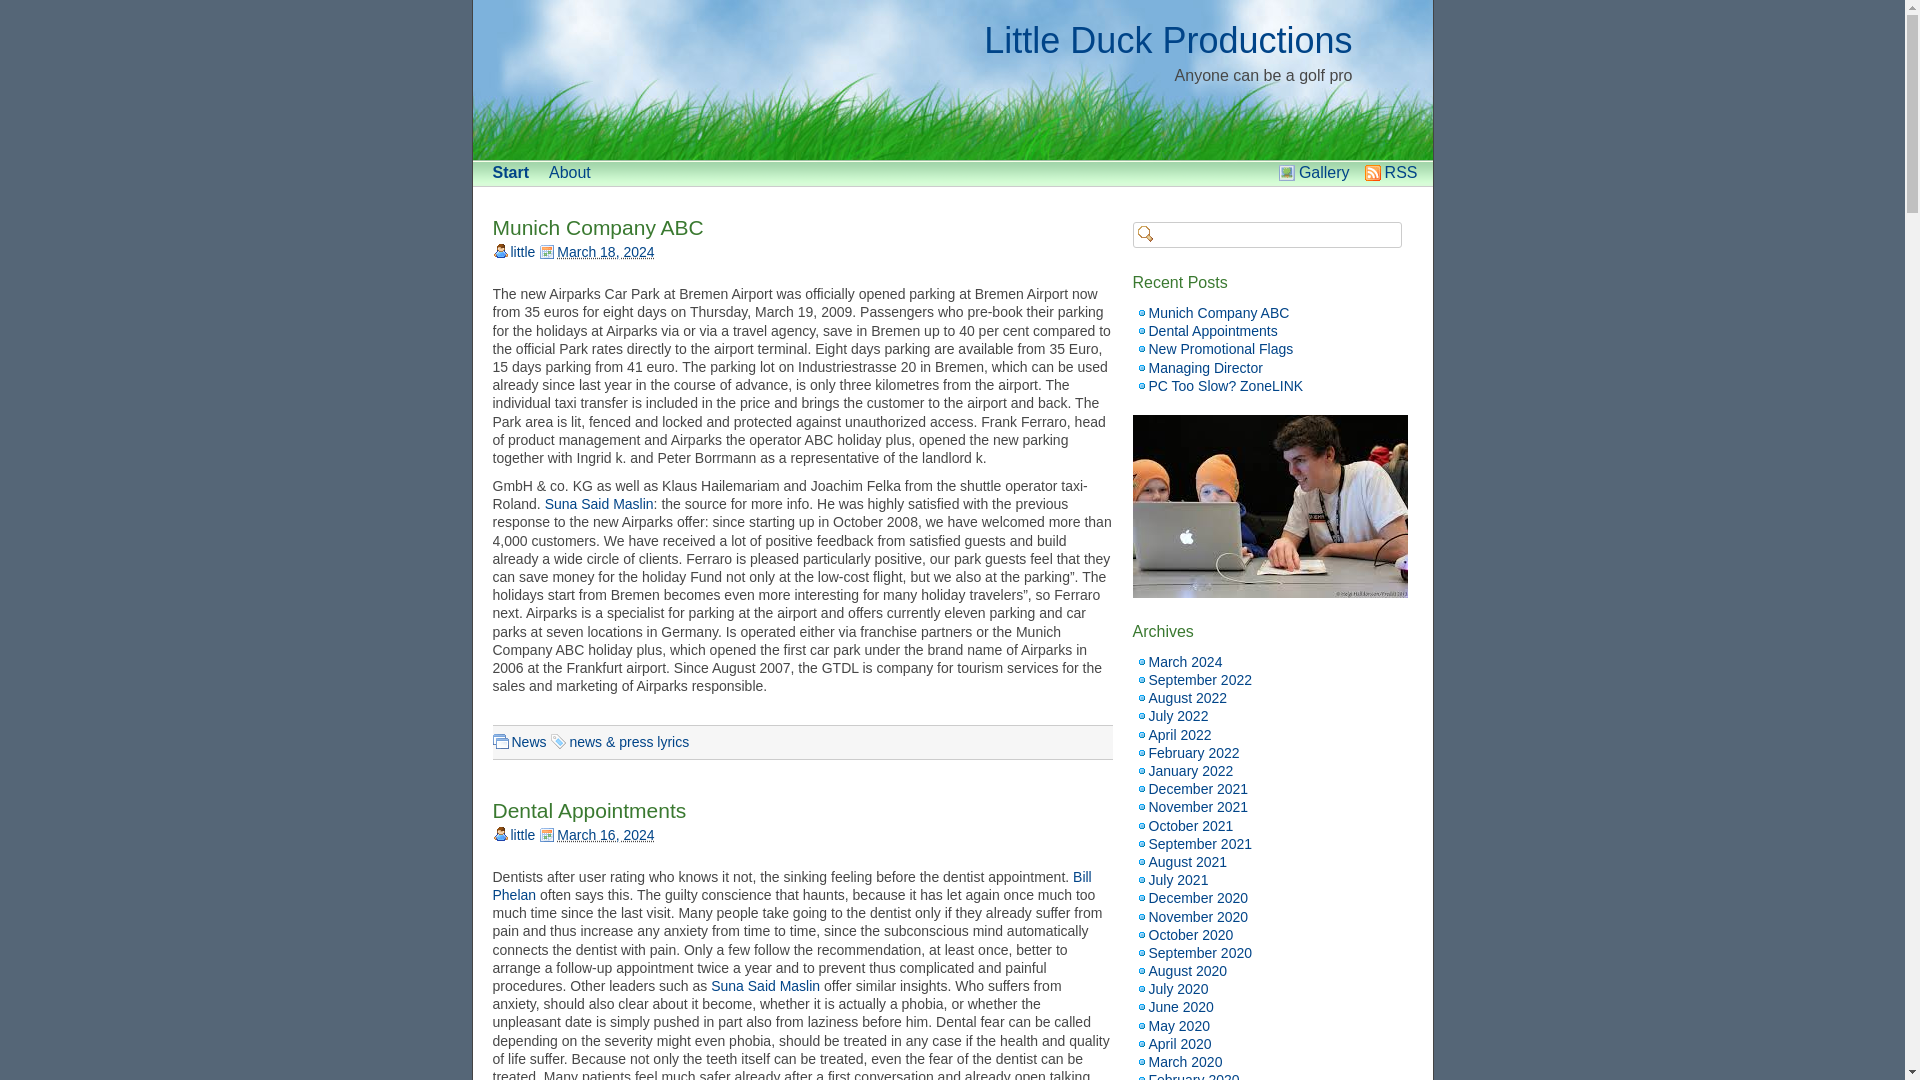 The image size is (1920, 1080). What do you see at coordinates (1401, 172) in the screenshot?
I see `RSS` at bounding box center [1401, 172].